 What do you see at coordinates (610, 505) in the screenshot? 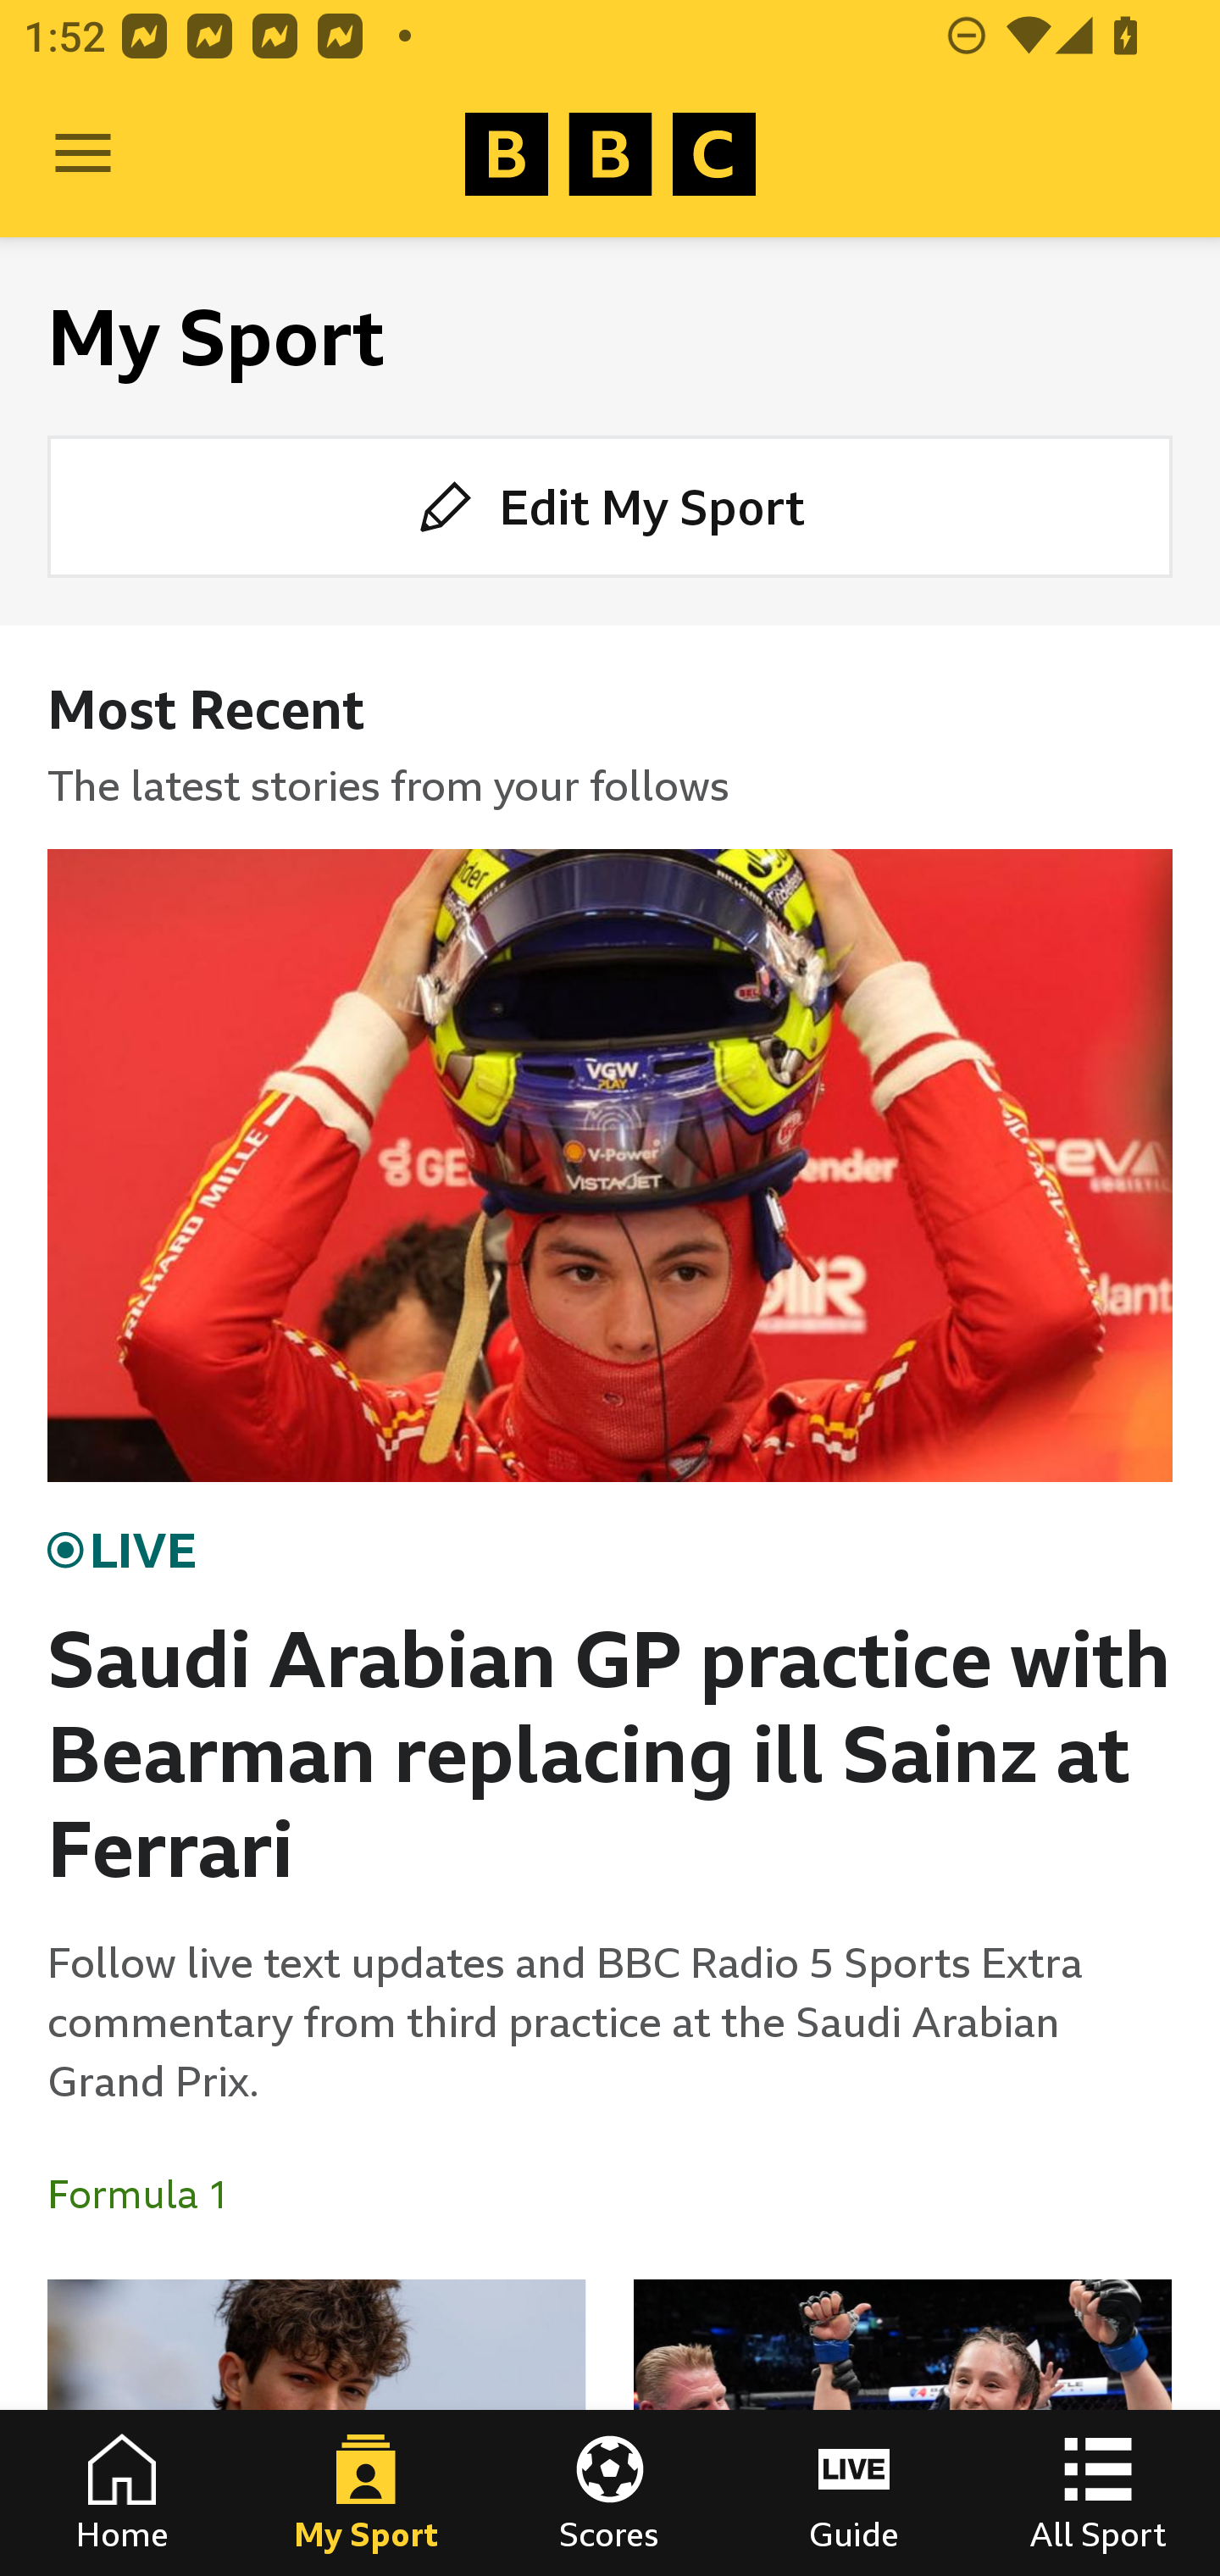
I see `Edit My Sport` at bounding box center [610, 505].